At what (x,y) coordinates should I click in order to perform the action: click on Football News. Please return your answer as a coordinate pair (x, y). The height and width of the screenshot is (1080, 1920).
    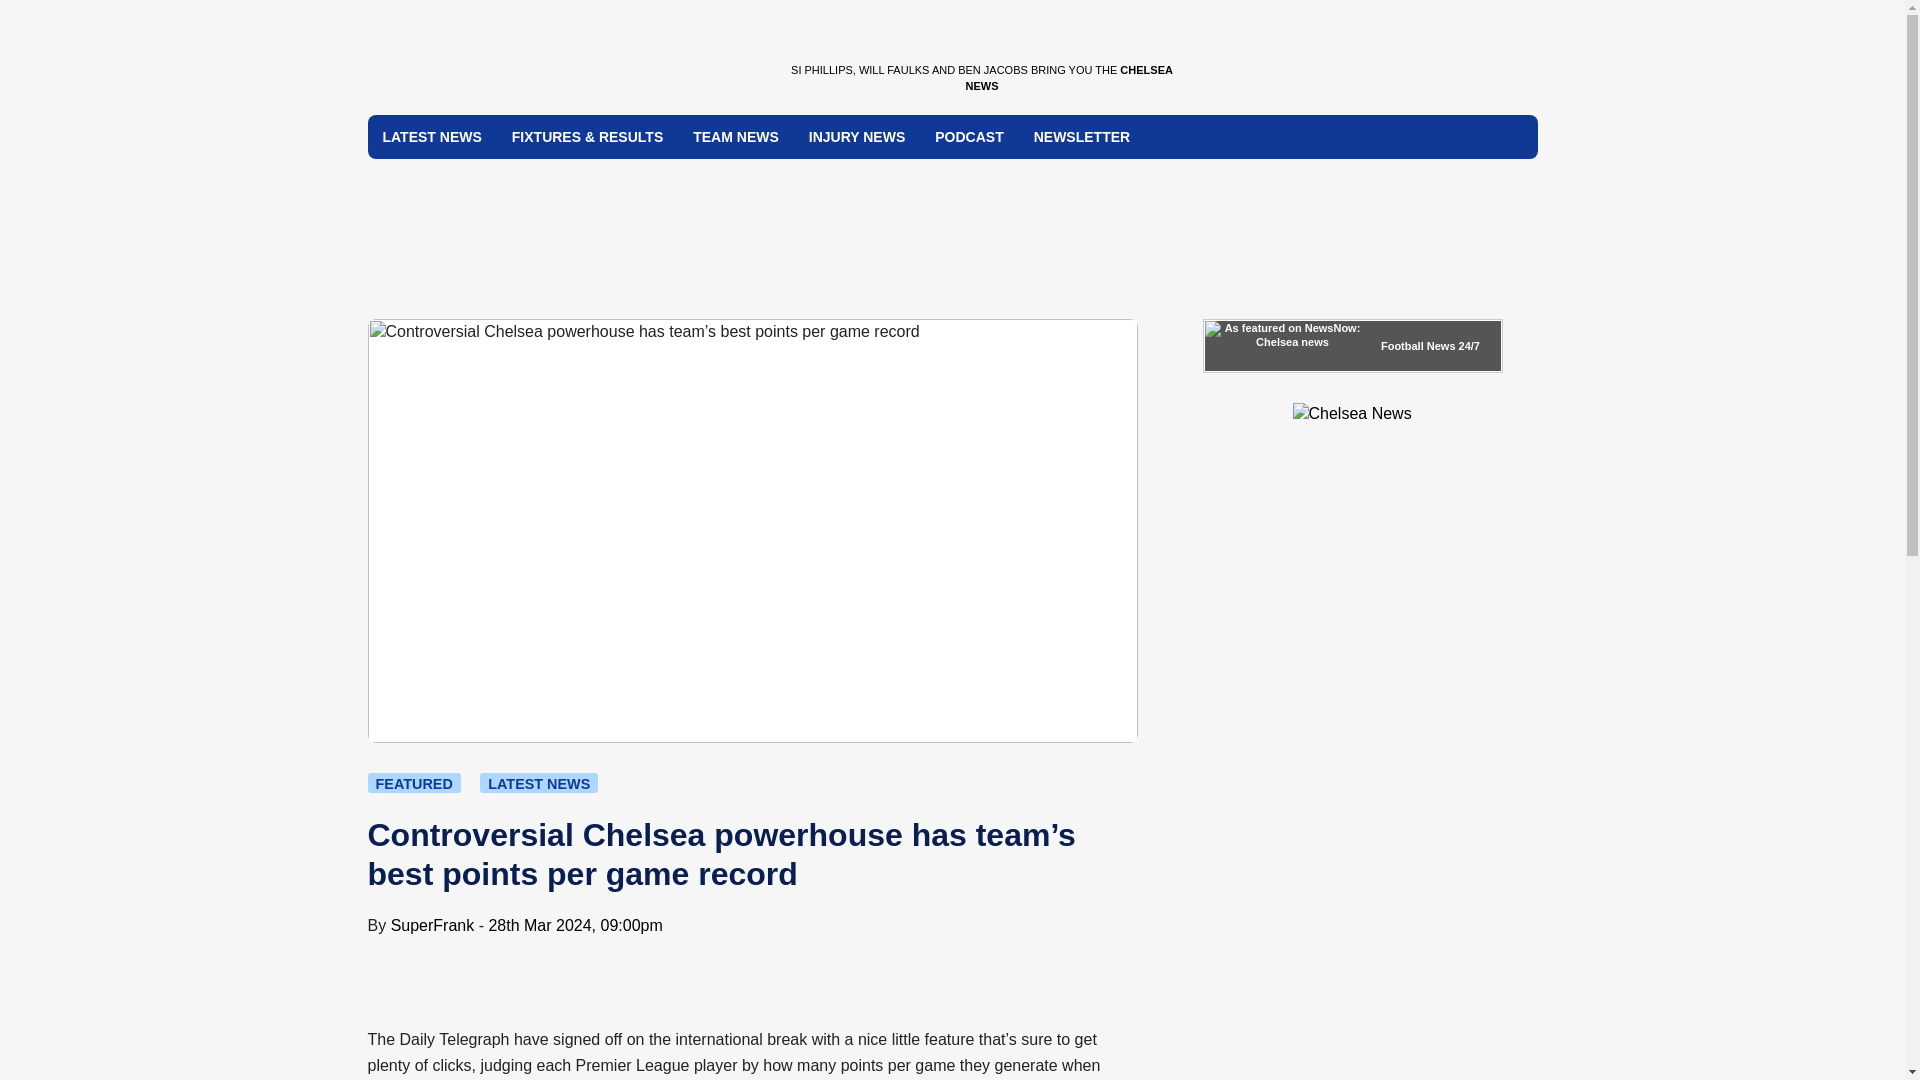
    Looking at the image, I should click on (1418, 346).